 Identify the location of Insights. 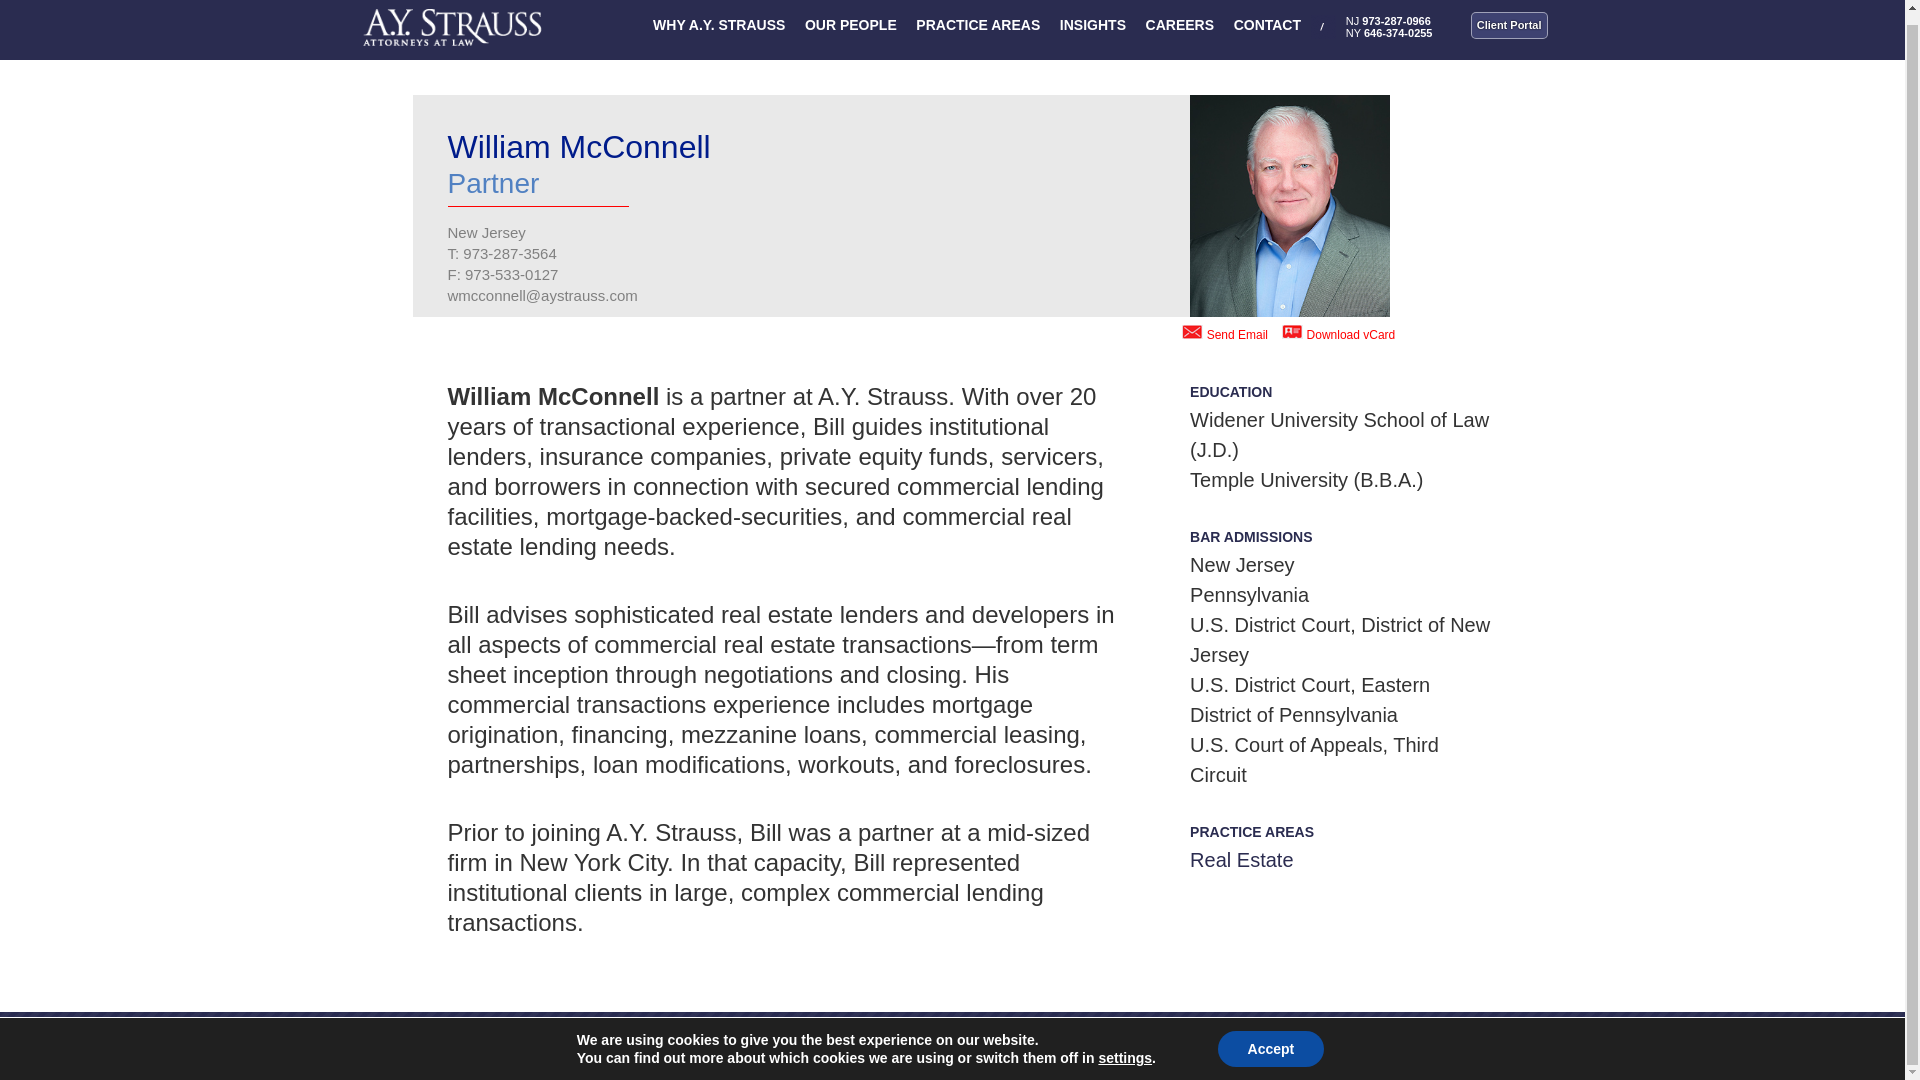
(1120, 1050).